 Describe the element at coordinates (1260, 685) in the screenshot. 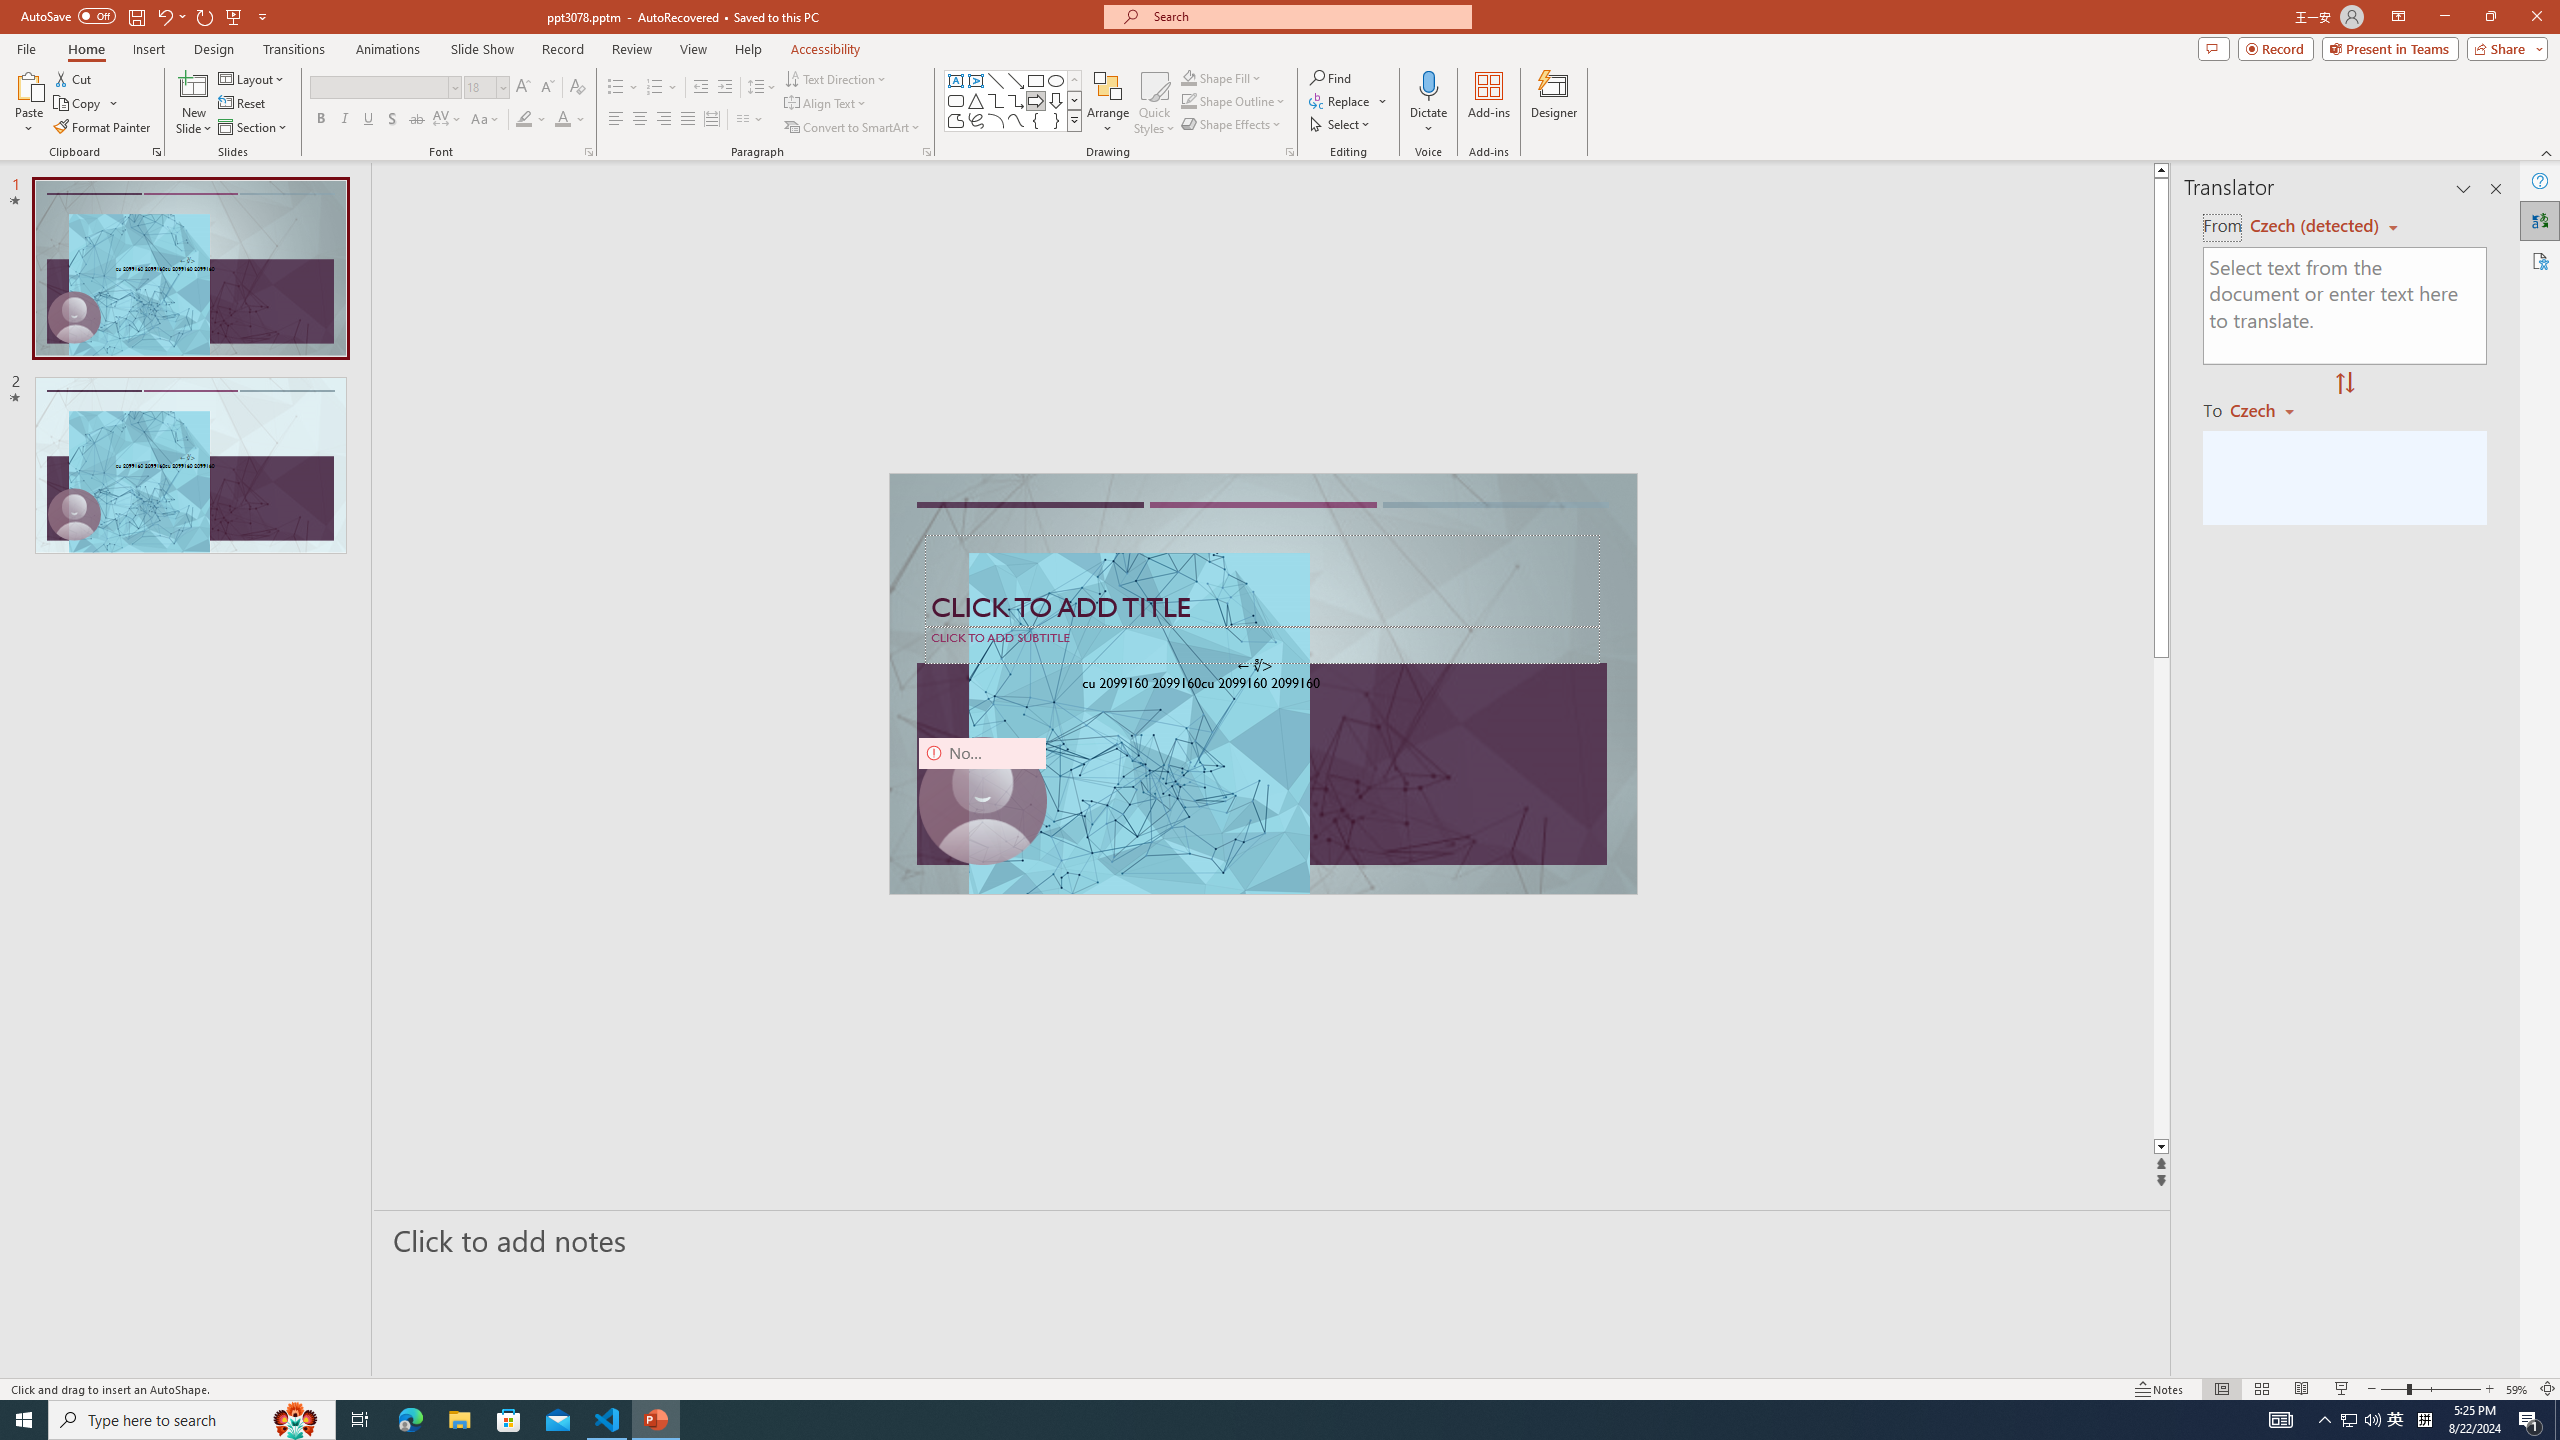

I see `TextBox 61` at that location.